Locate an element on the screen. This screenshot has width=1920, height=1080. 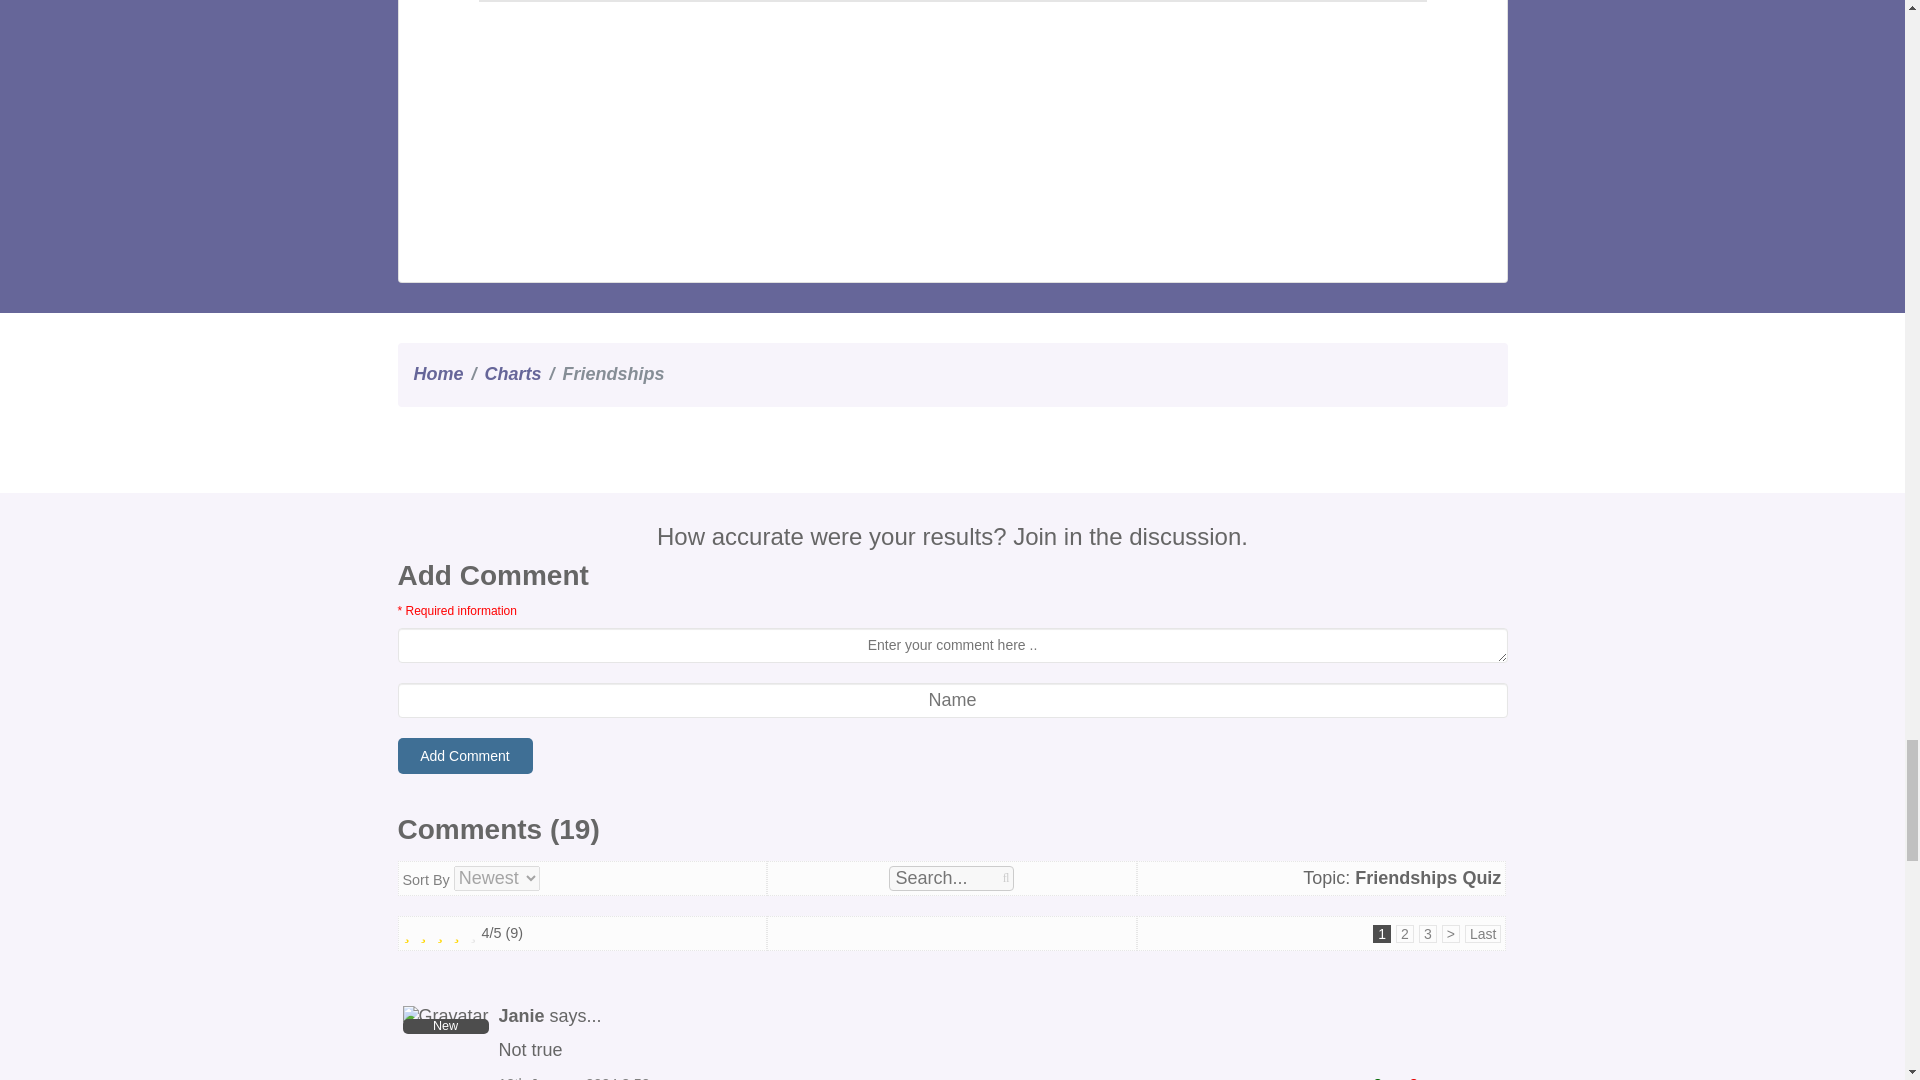
Add Comment is located at coordinates (465, 756).